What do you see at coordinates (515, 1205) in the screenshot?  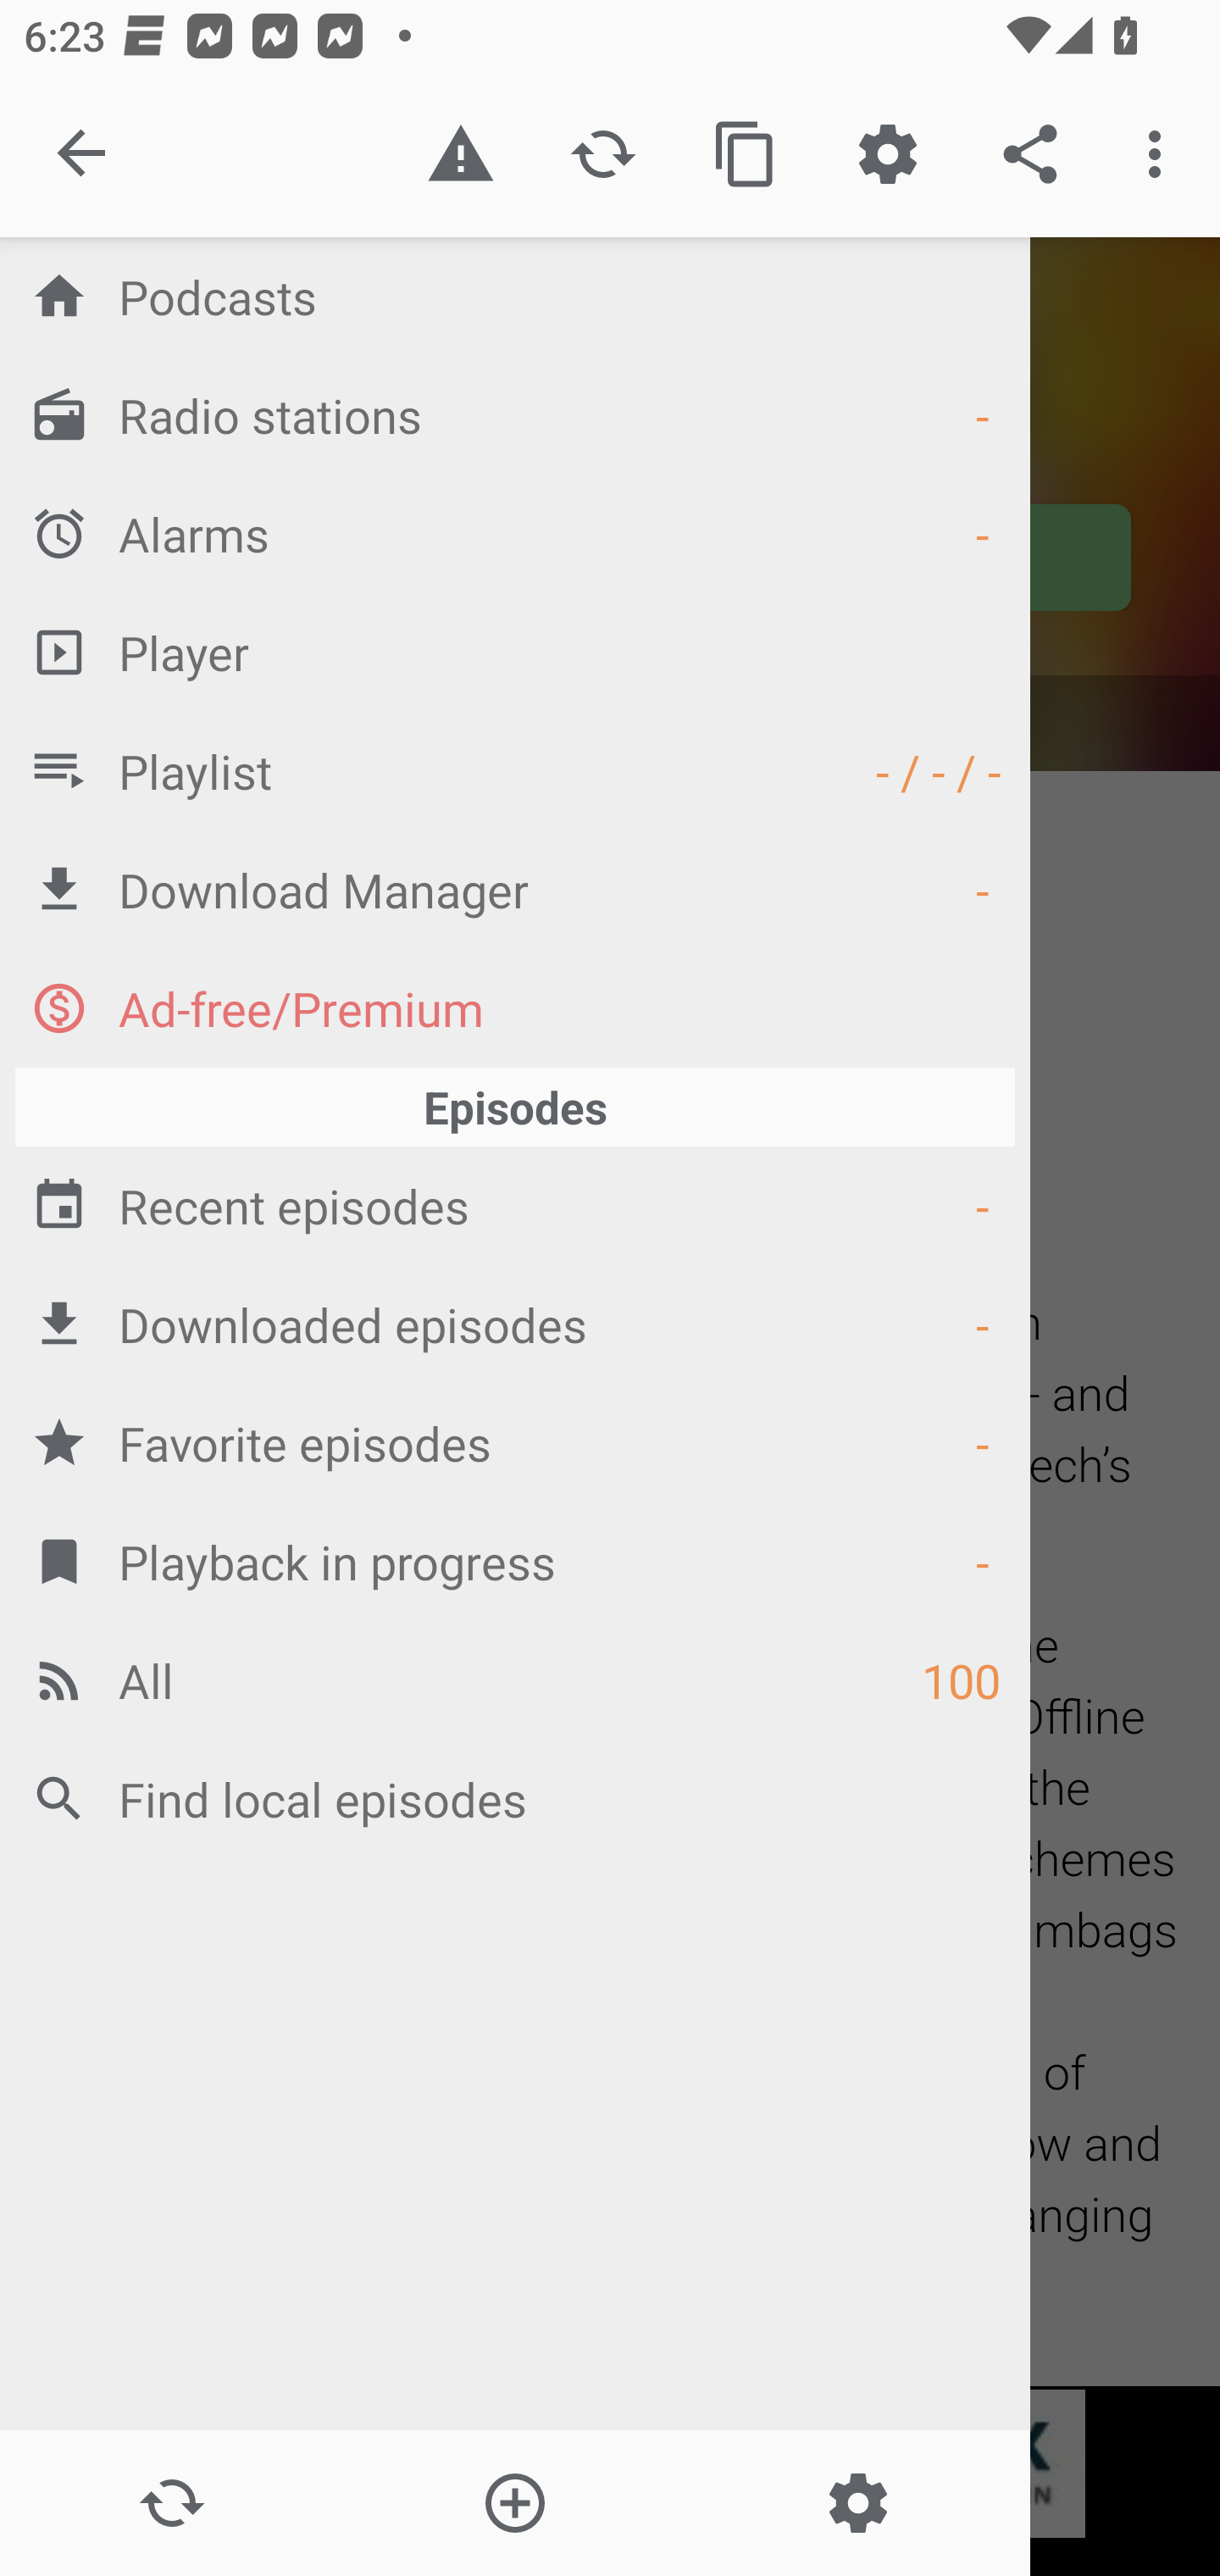 I see `Recent episodes  - ` at bounding box center [515, 1205].